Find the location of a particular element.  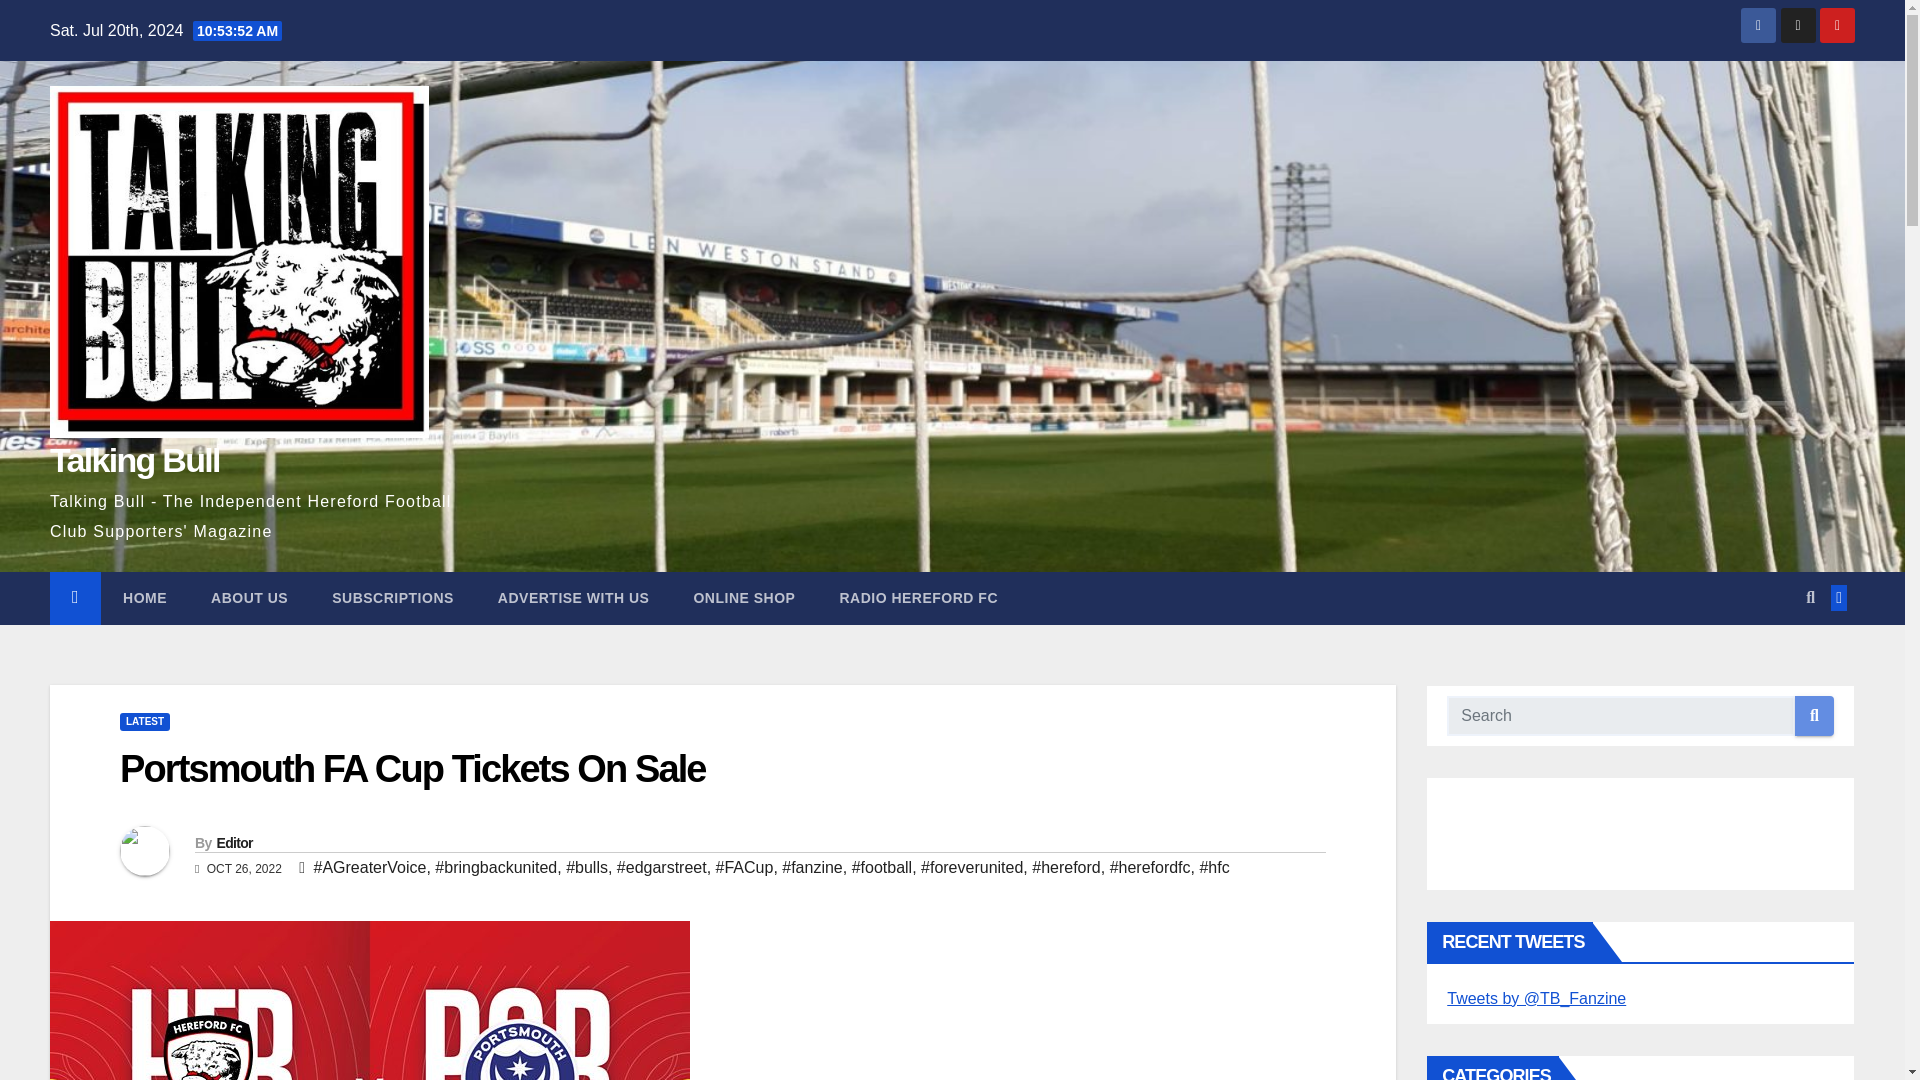

Portsmouth FA Cup Tickets On Sale is located at coordinates (412, 768).